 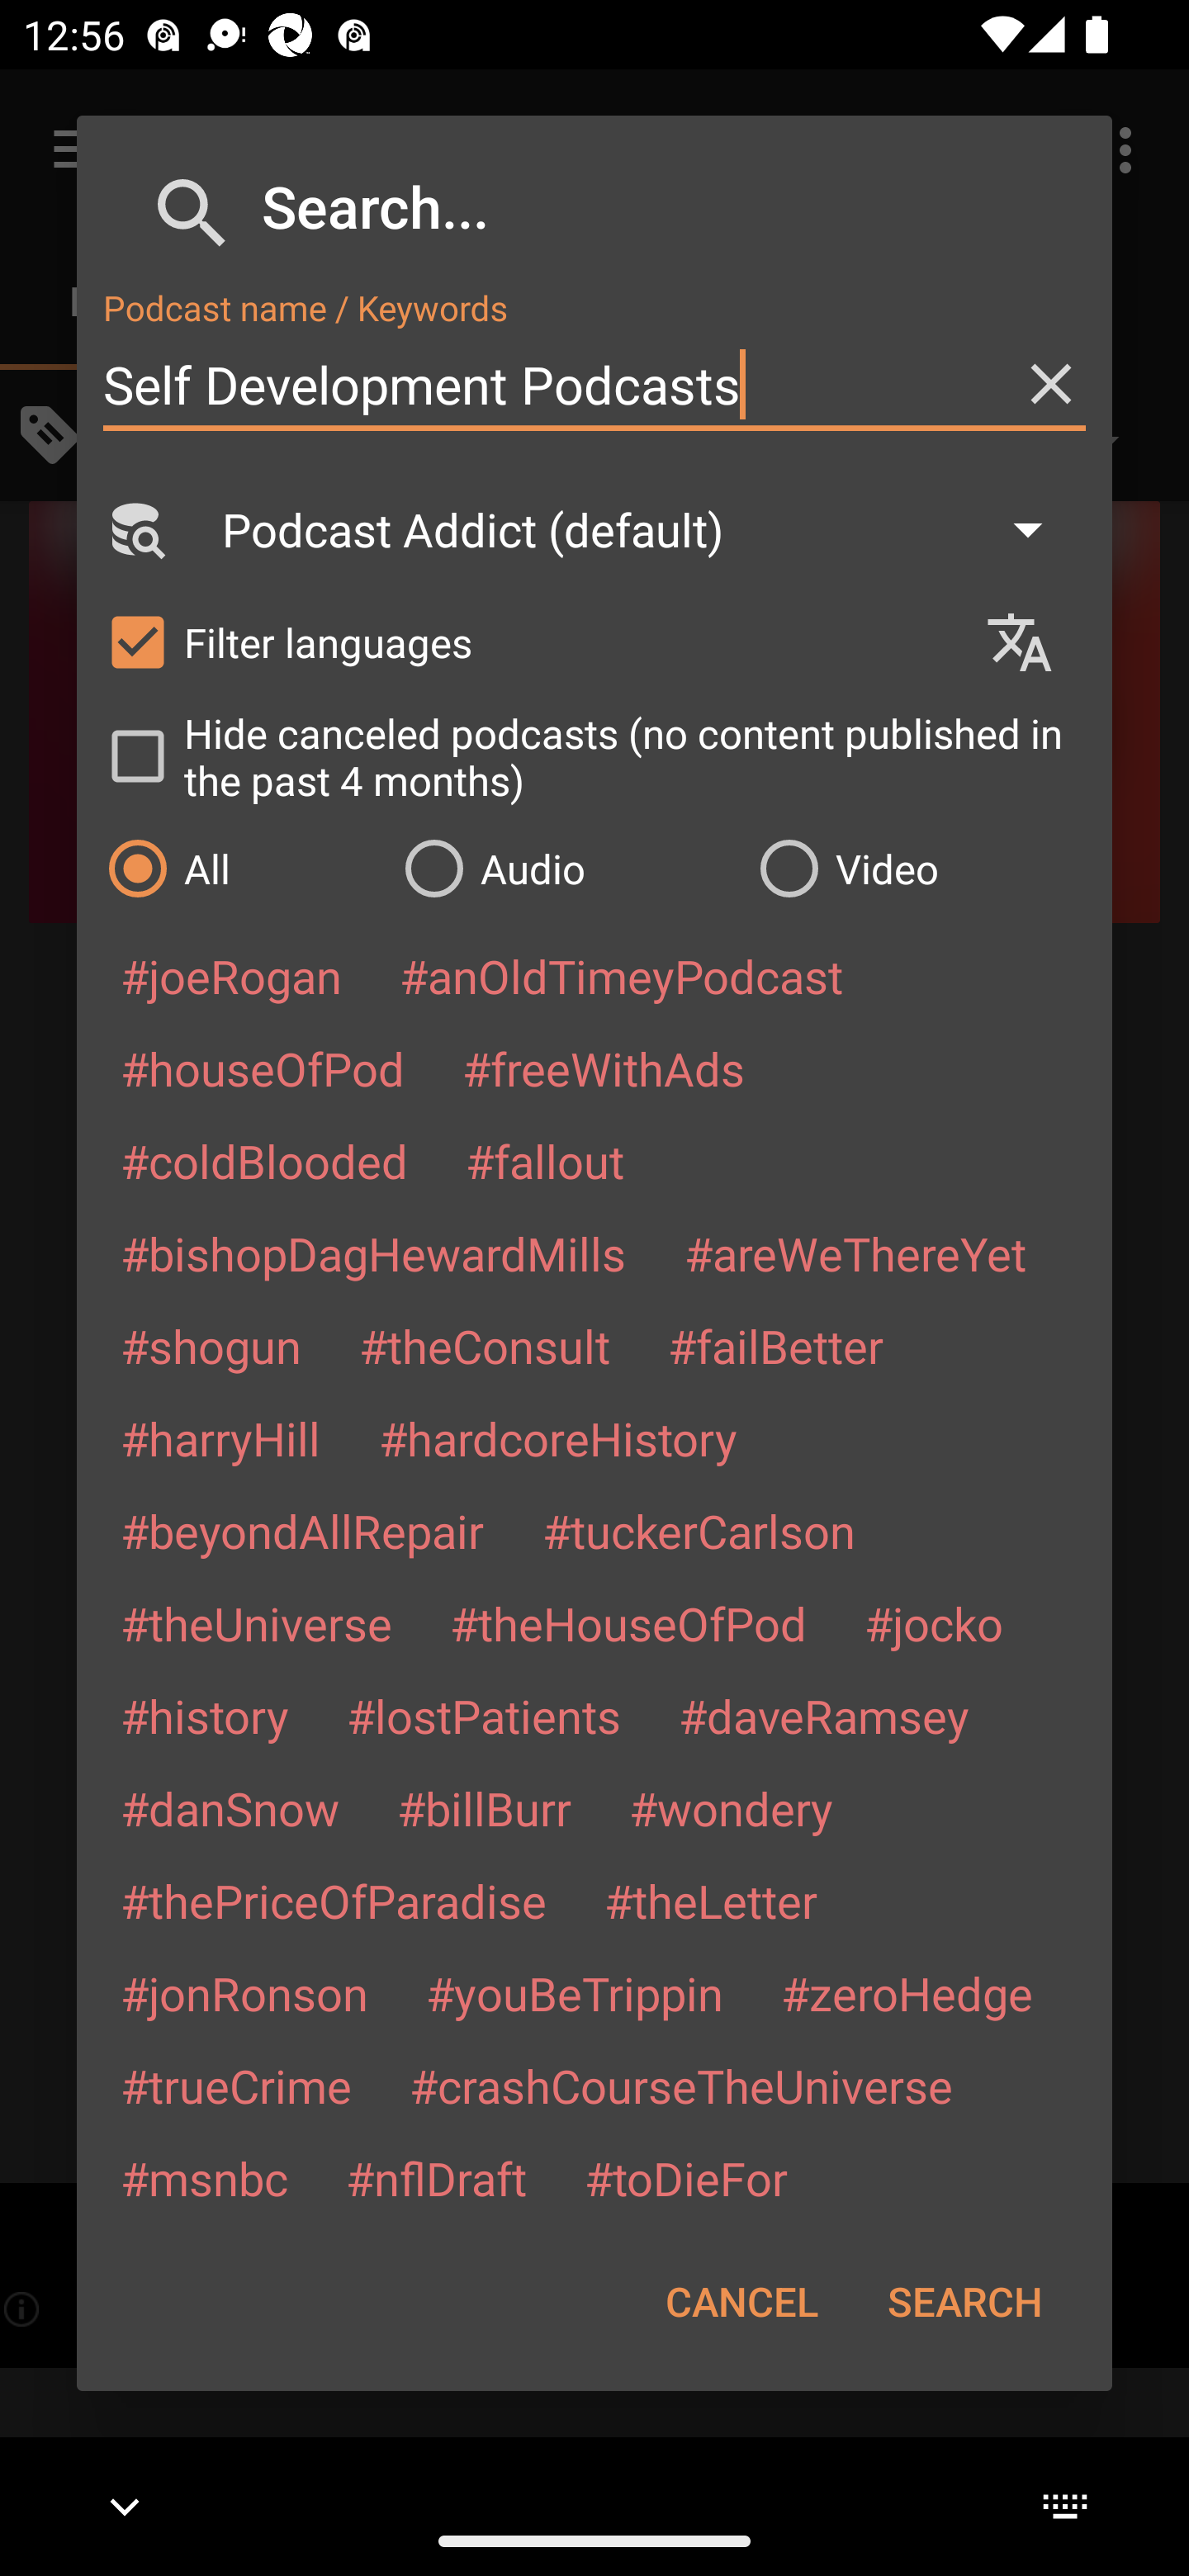 I want to click on Audio, so click(x=565, y=868).